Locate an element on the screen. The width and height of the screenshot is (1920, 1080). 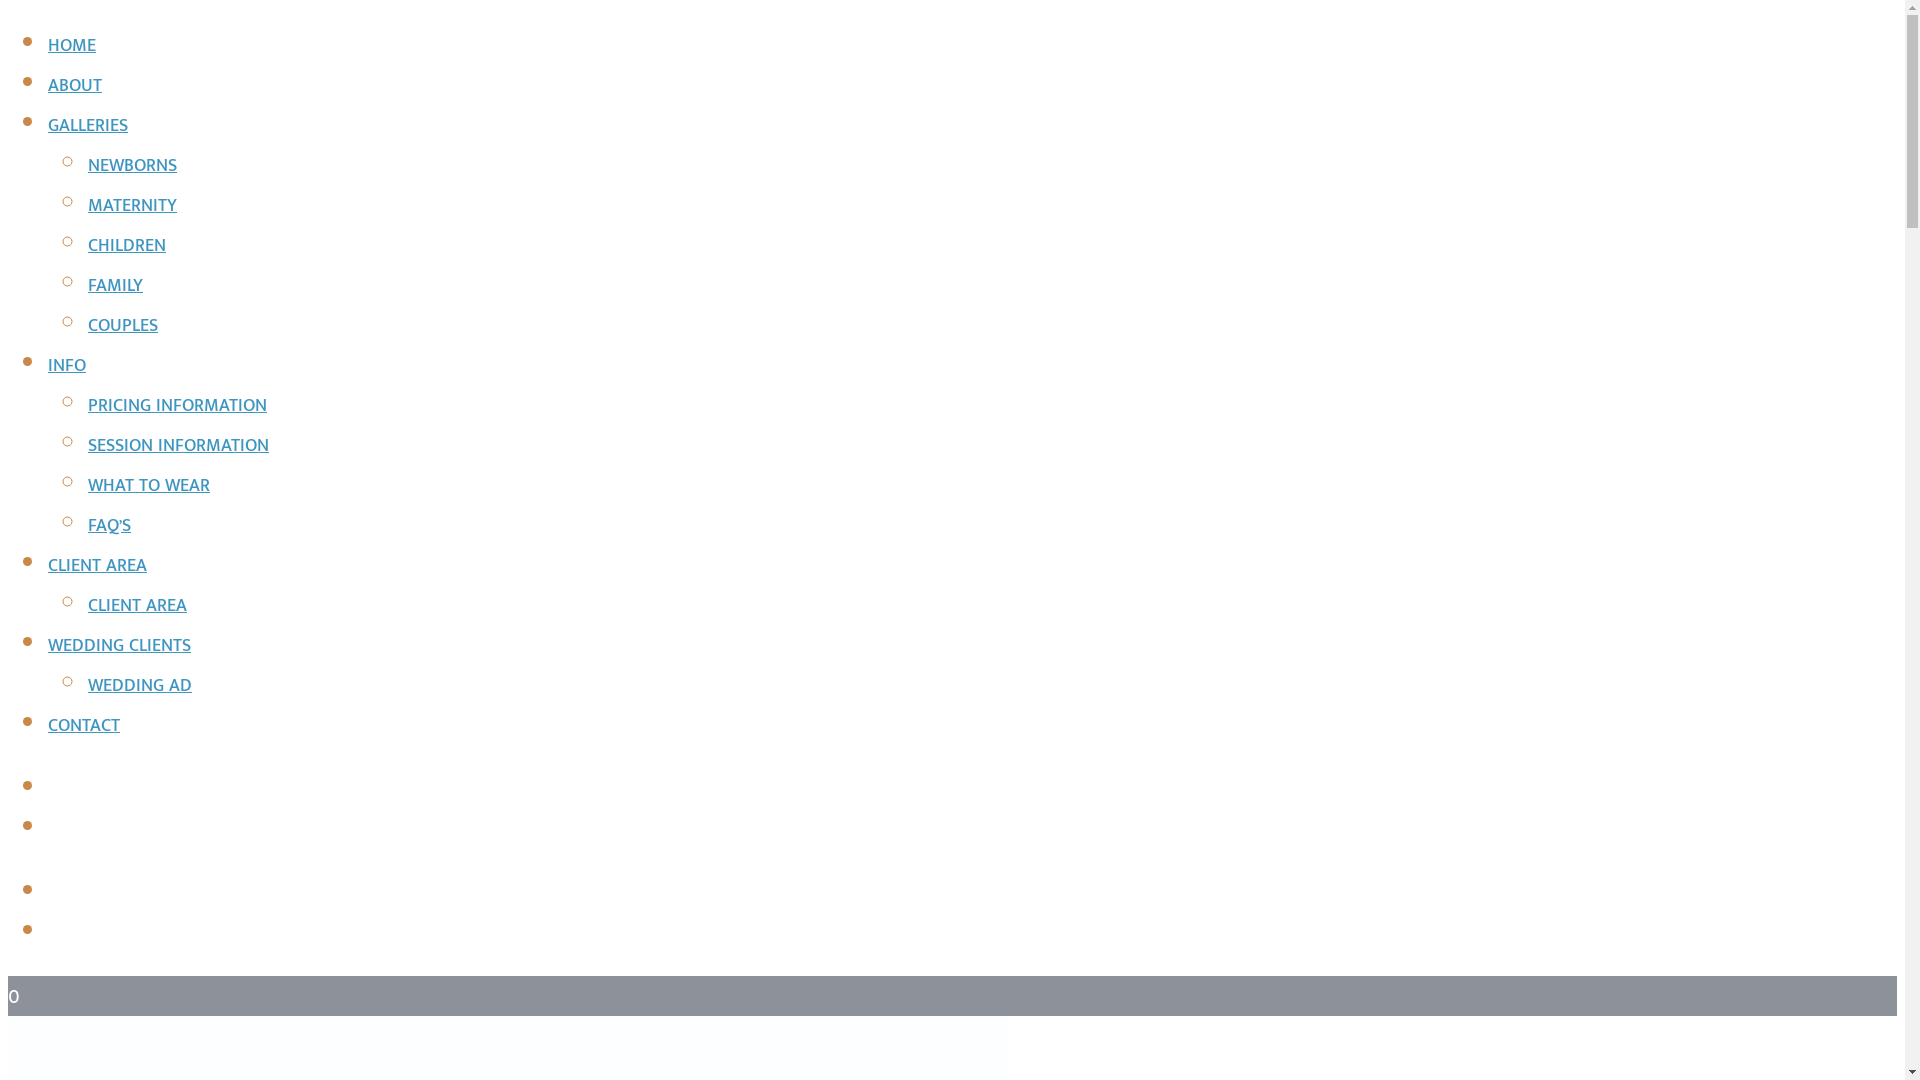
MATERNITY is located at coordinates (132, 206).